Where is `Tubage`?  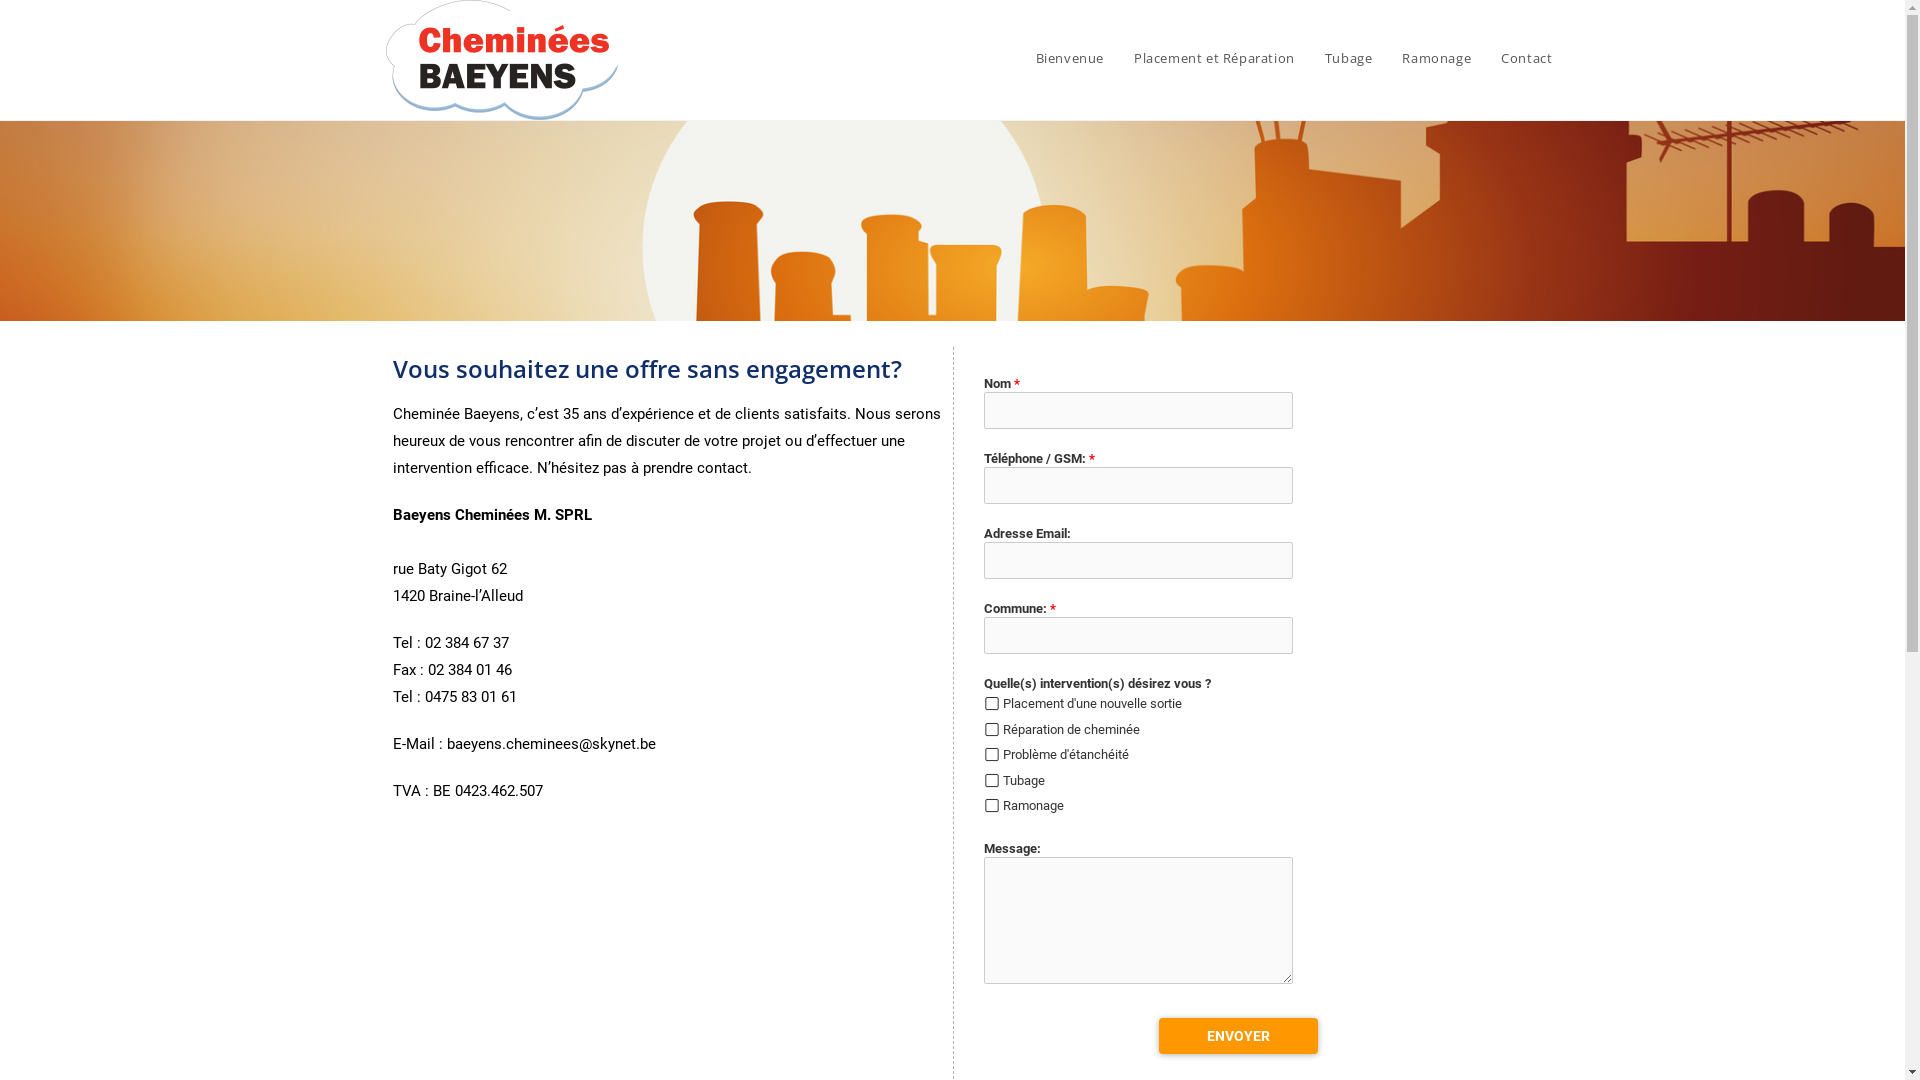
Tubage is located at coordinates (1349, 58).